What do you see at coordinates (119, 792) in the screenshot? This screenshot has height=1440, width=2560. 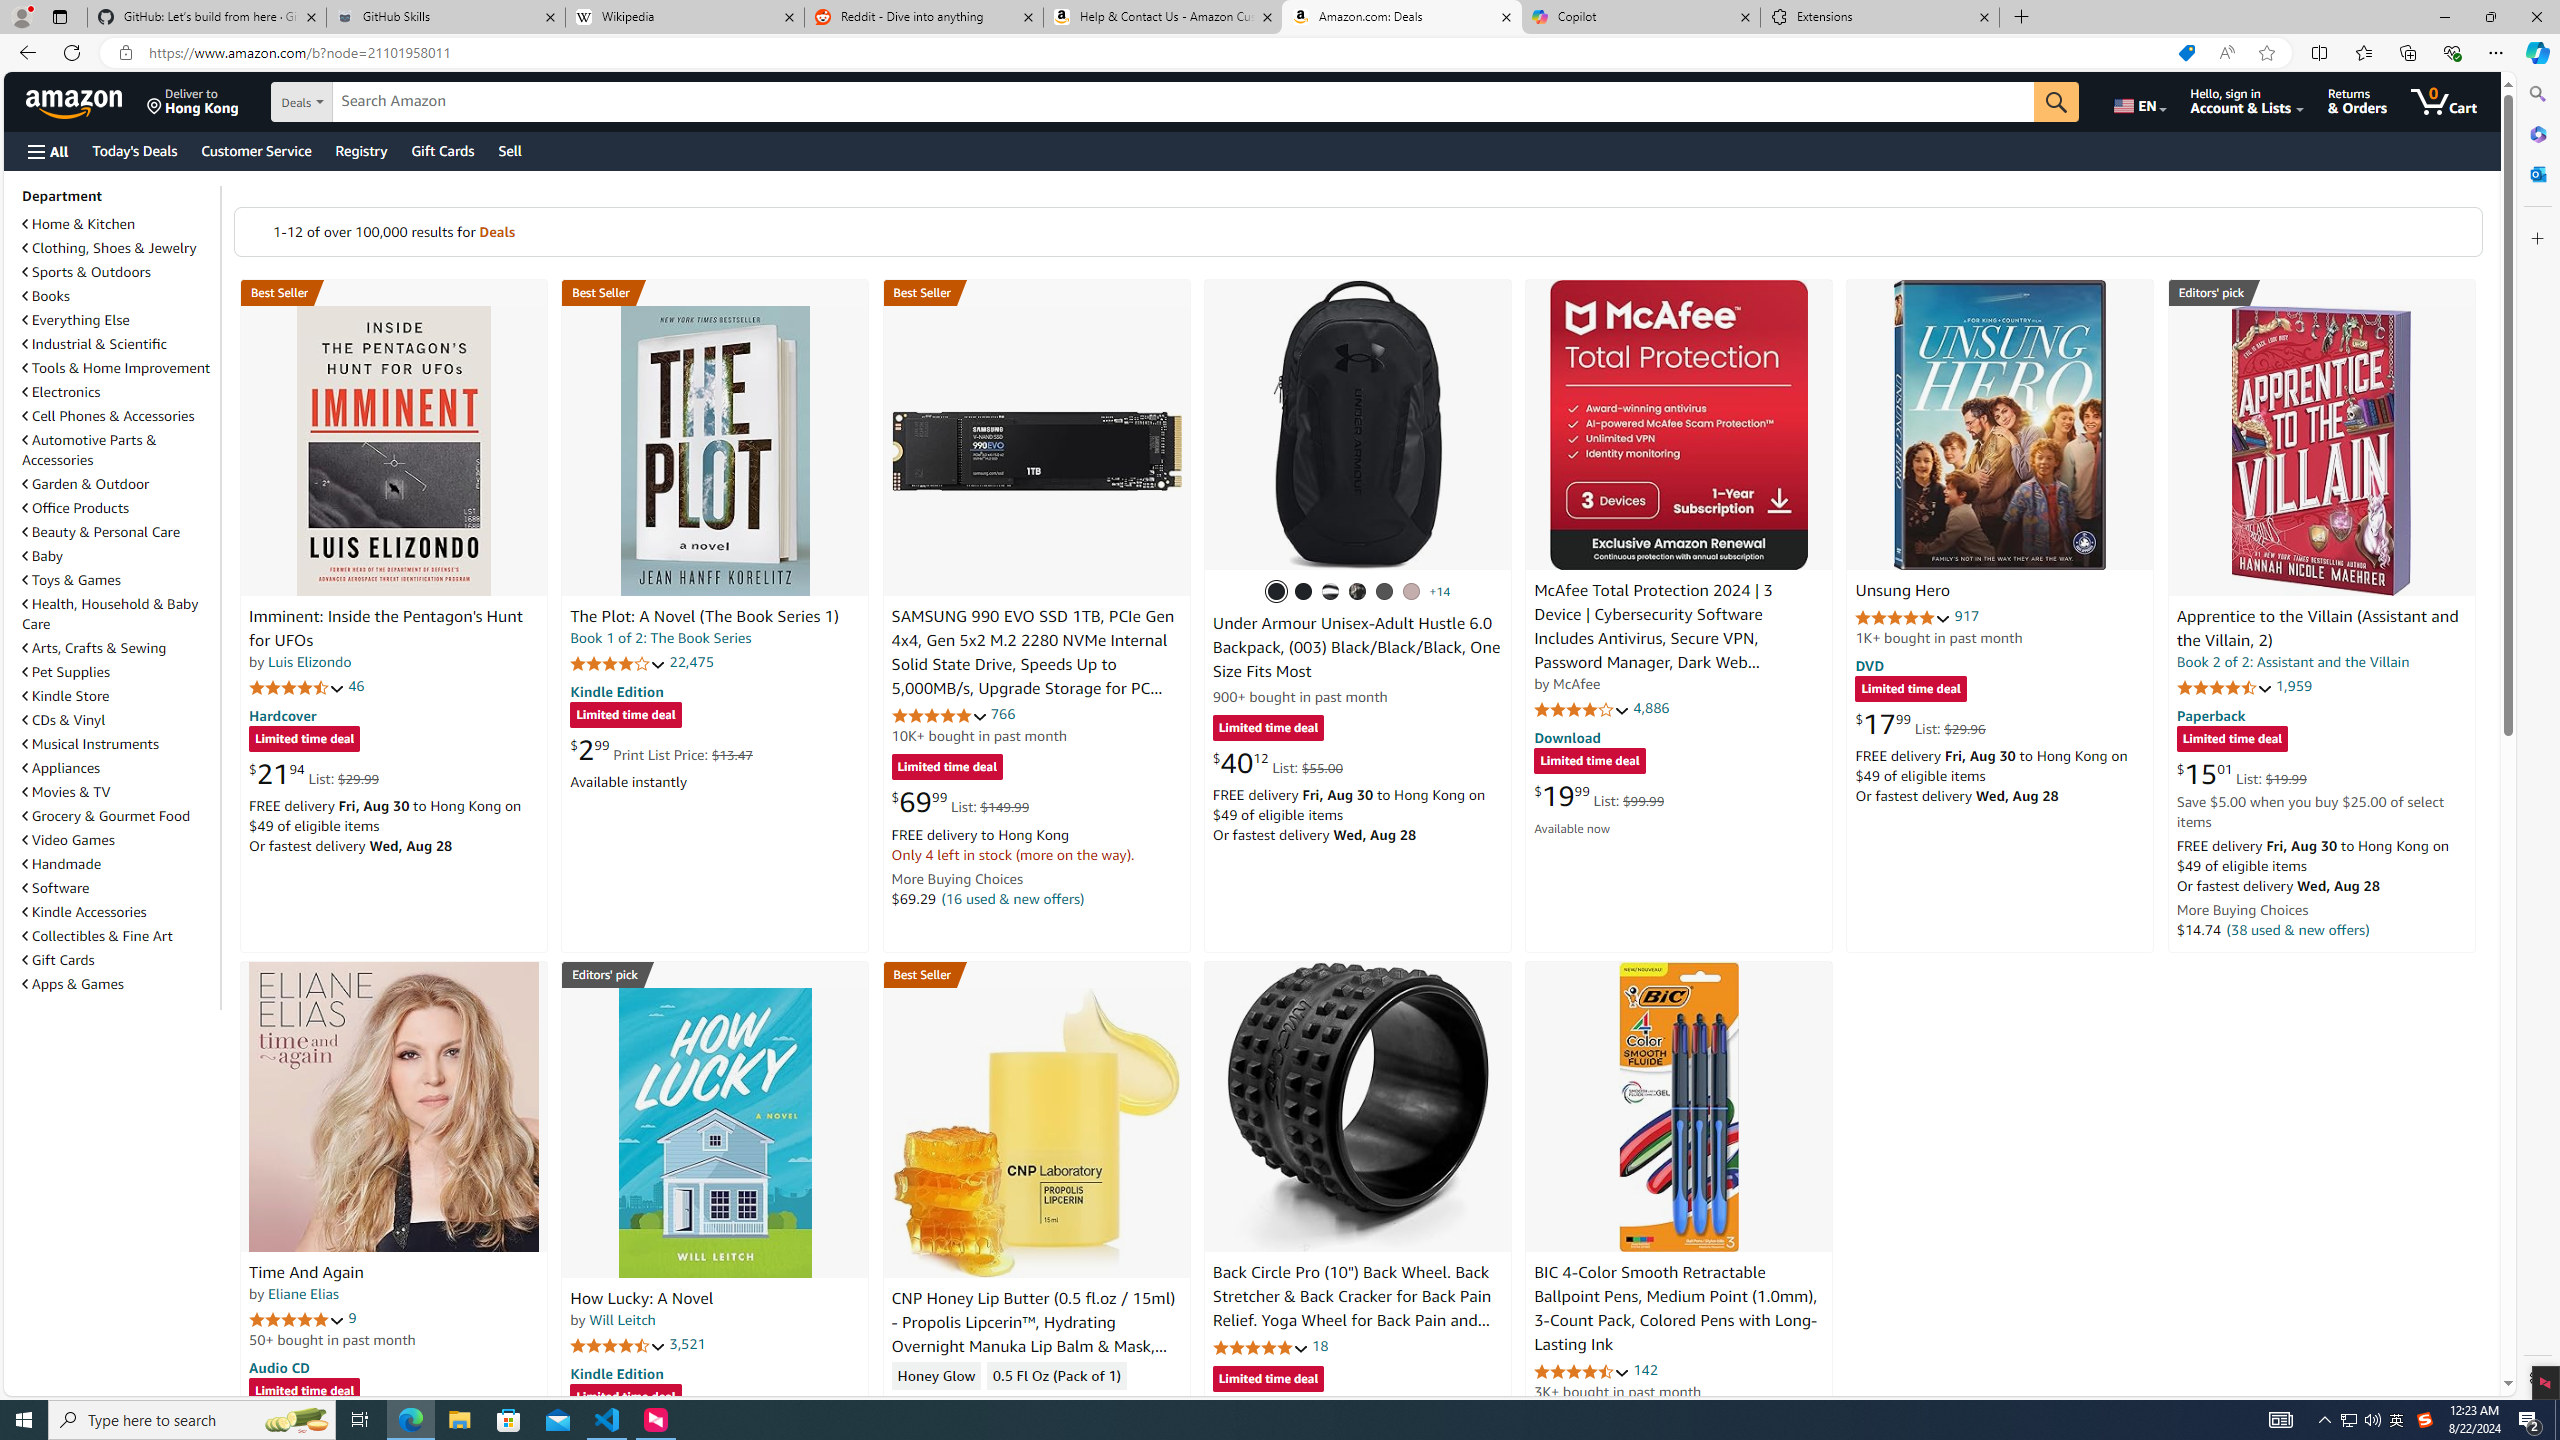 I see `Movies & TV` at bounding box center [119, 792].